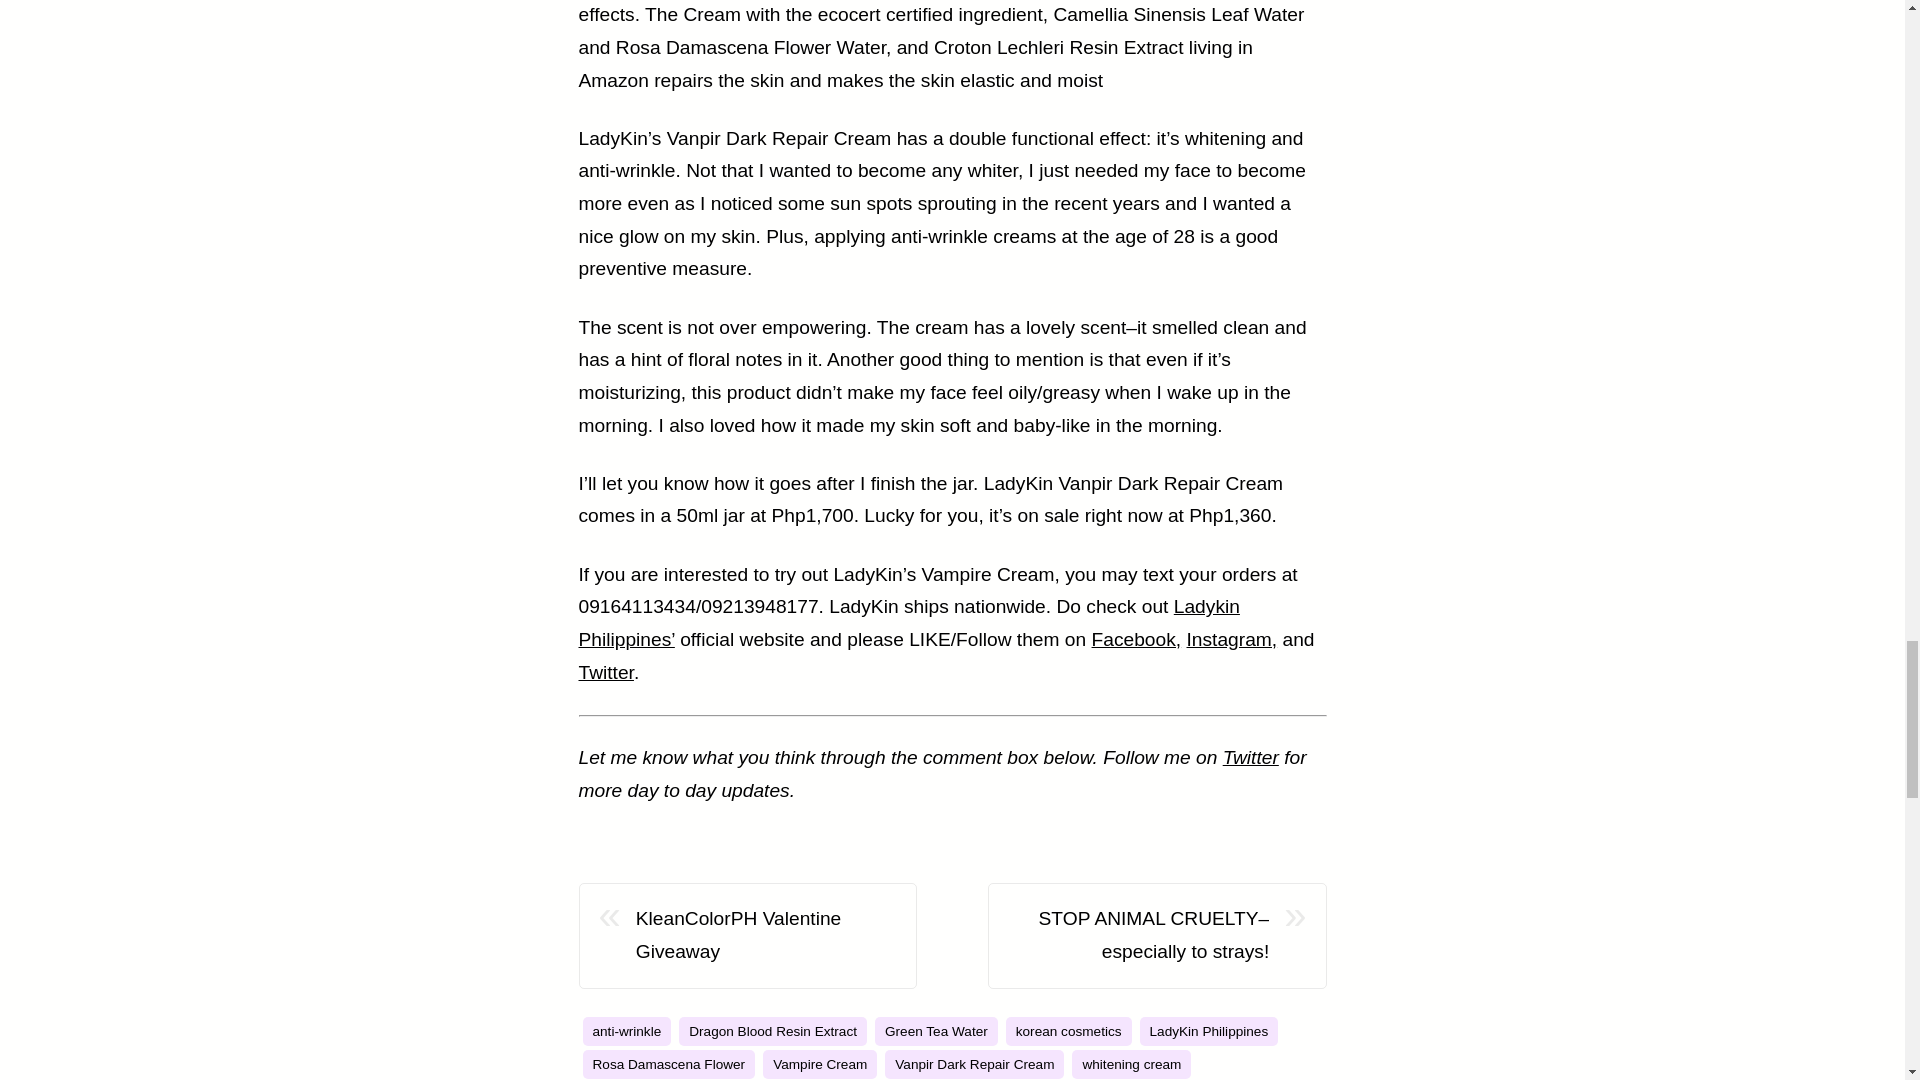  Describe the element at coordinates (1231, 639) in the screenshot. I see `Instagram,` at that location.